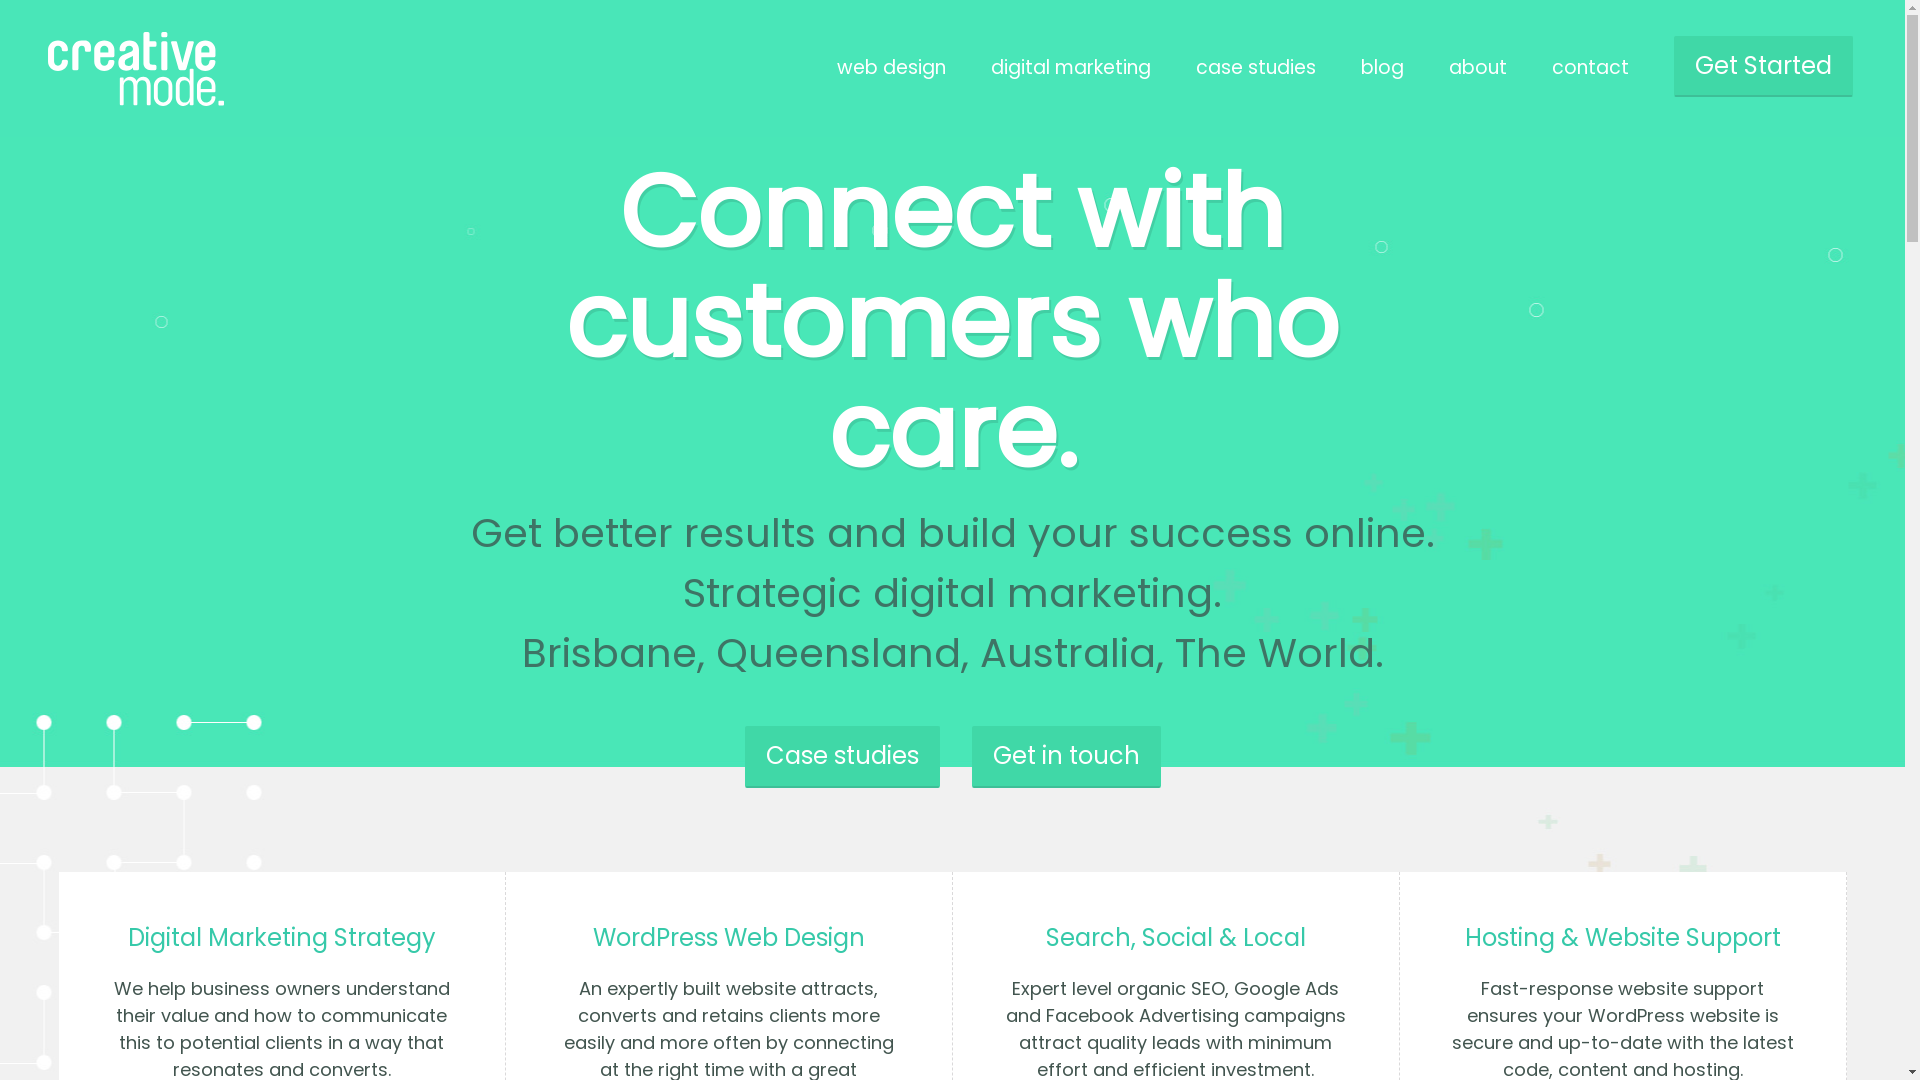 The height and width of the screenshot is (1080, 1920). What do you see at coordinates (842, 756) in the screenshot?
I see `Case studies` at bounding box center [842, 756].